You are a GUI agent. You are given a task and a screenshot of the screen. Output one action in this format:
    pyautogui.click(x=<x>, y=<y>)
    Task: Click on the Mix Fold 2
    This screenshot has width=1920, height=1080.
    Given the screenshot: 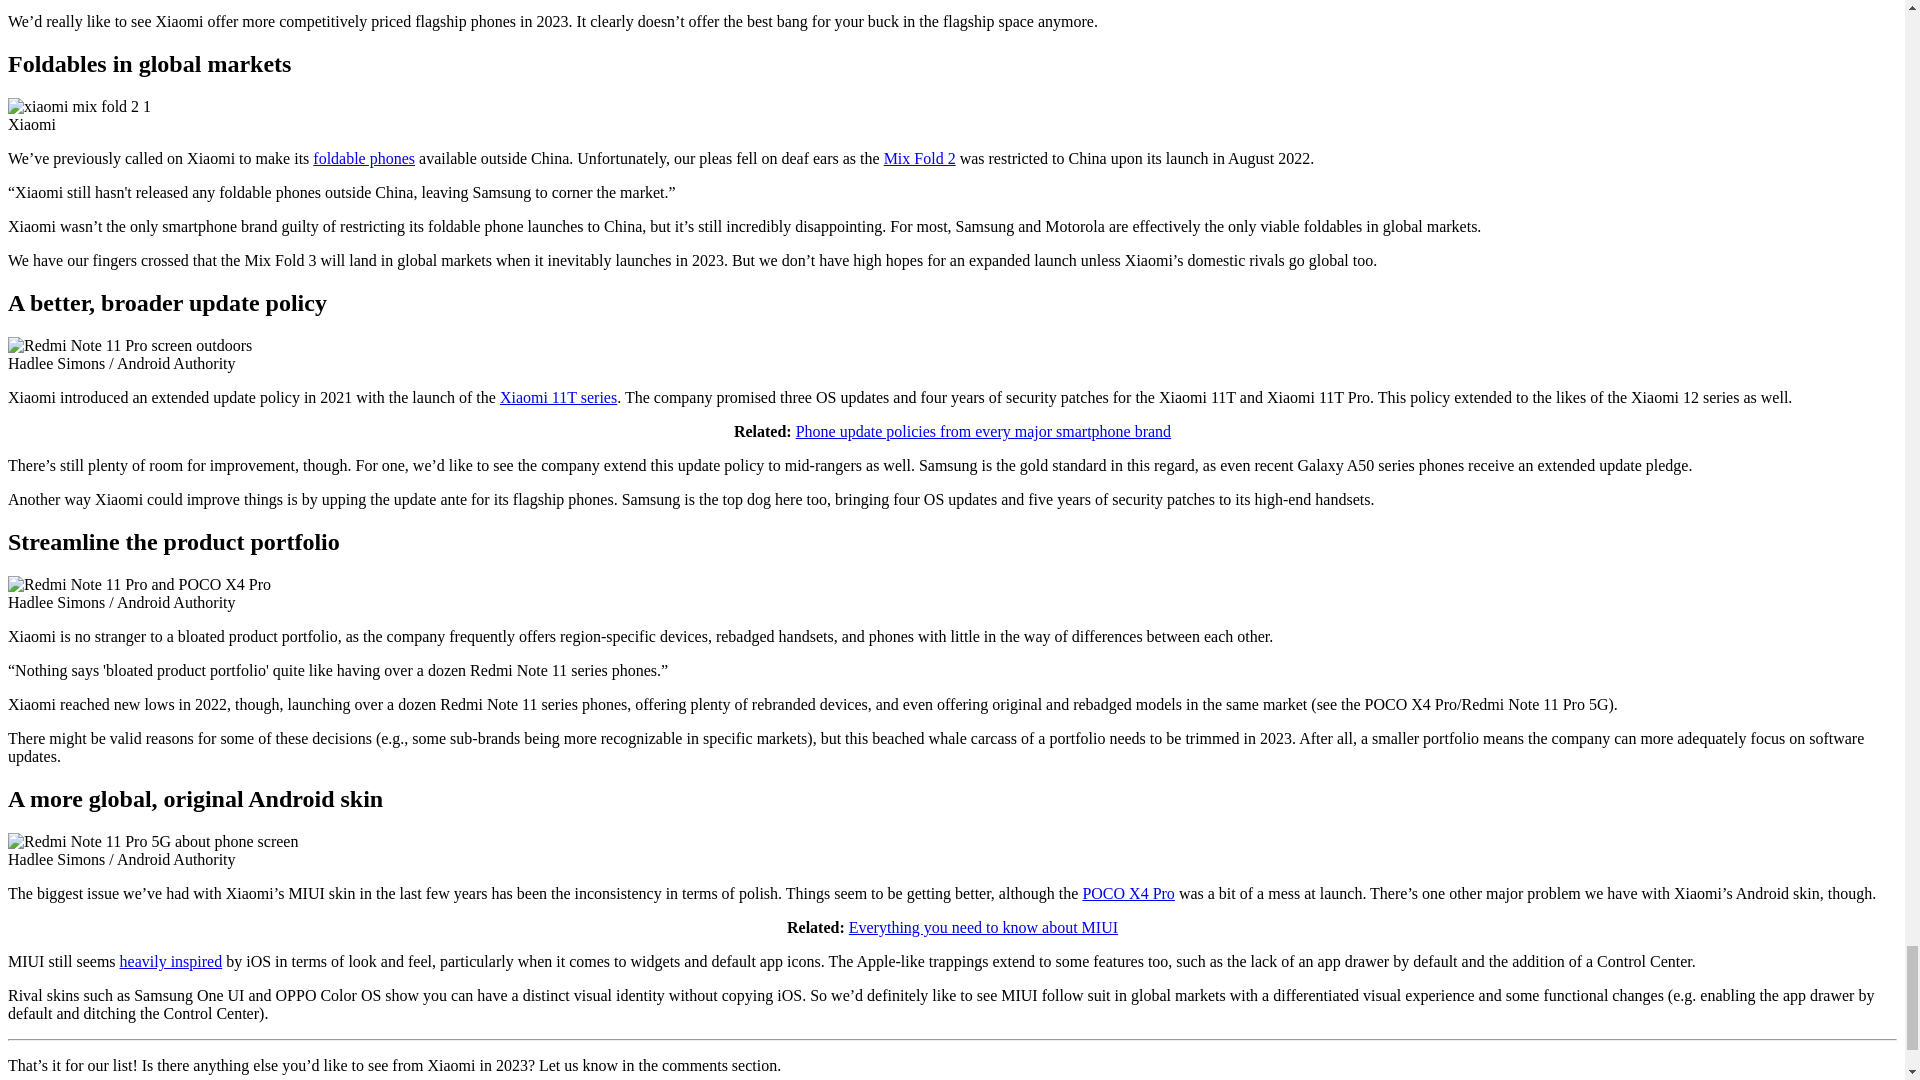 What is the action you would take?
    pyautogui.click(x=920, y=158)
    